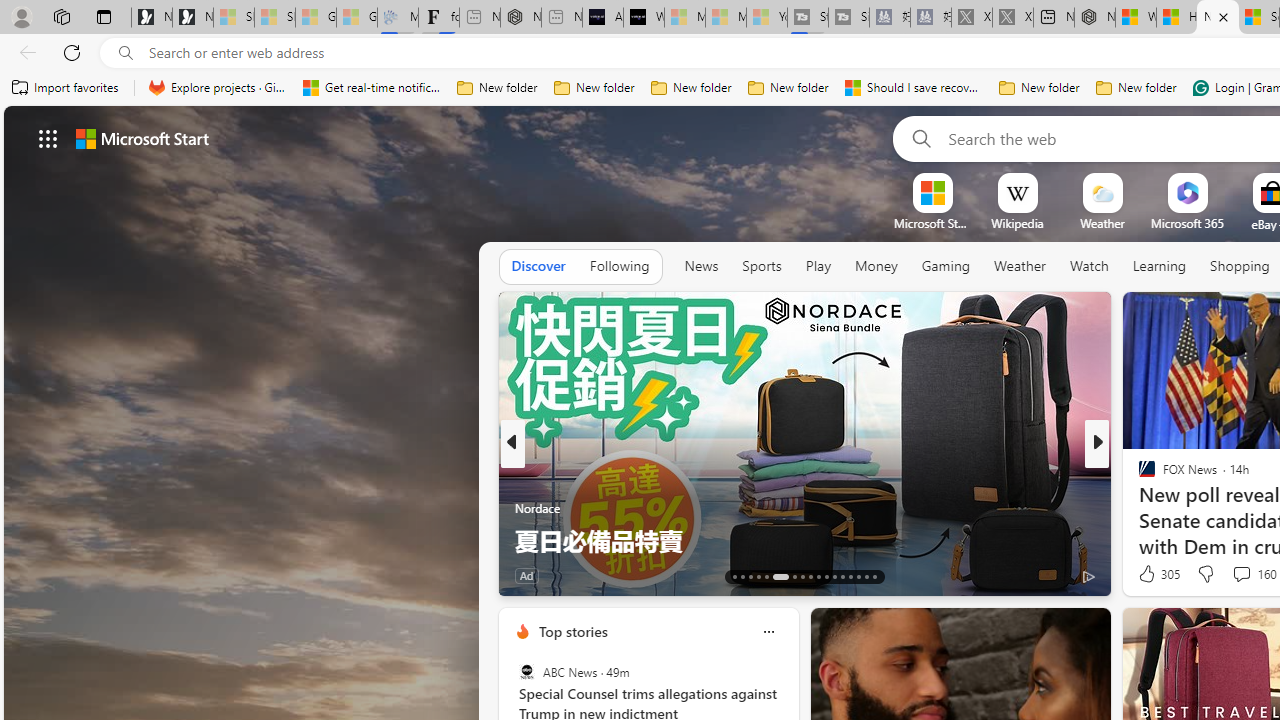  What do you see at coordinates (1186, 223) in the screenshot?
I see `Microsoft 365` at bounding box center [1186, 223].